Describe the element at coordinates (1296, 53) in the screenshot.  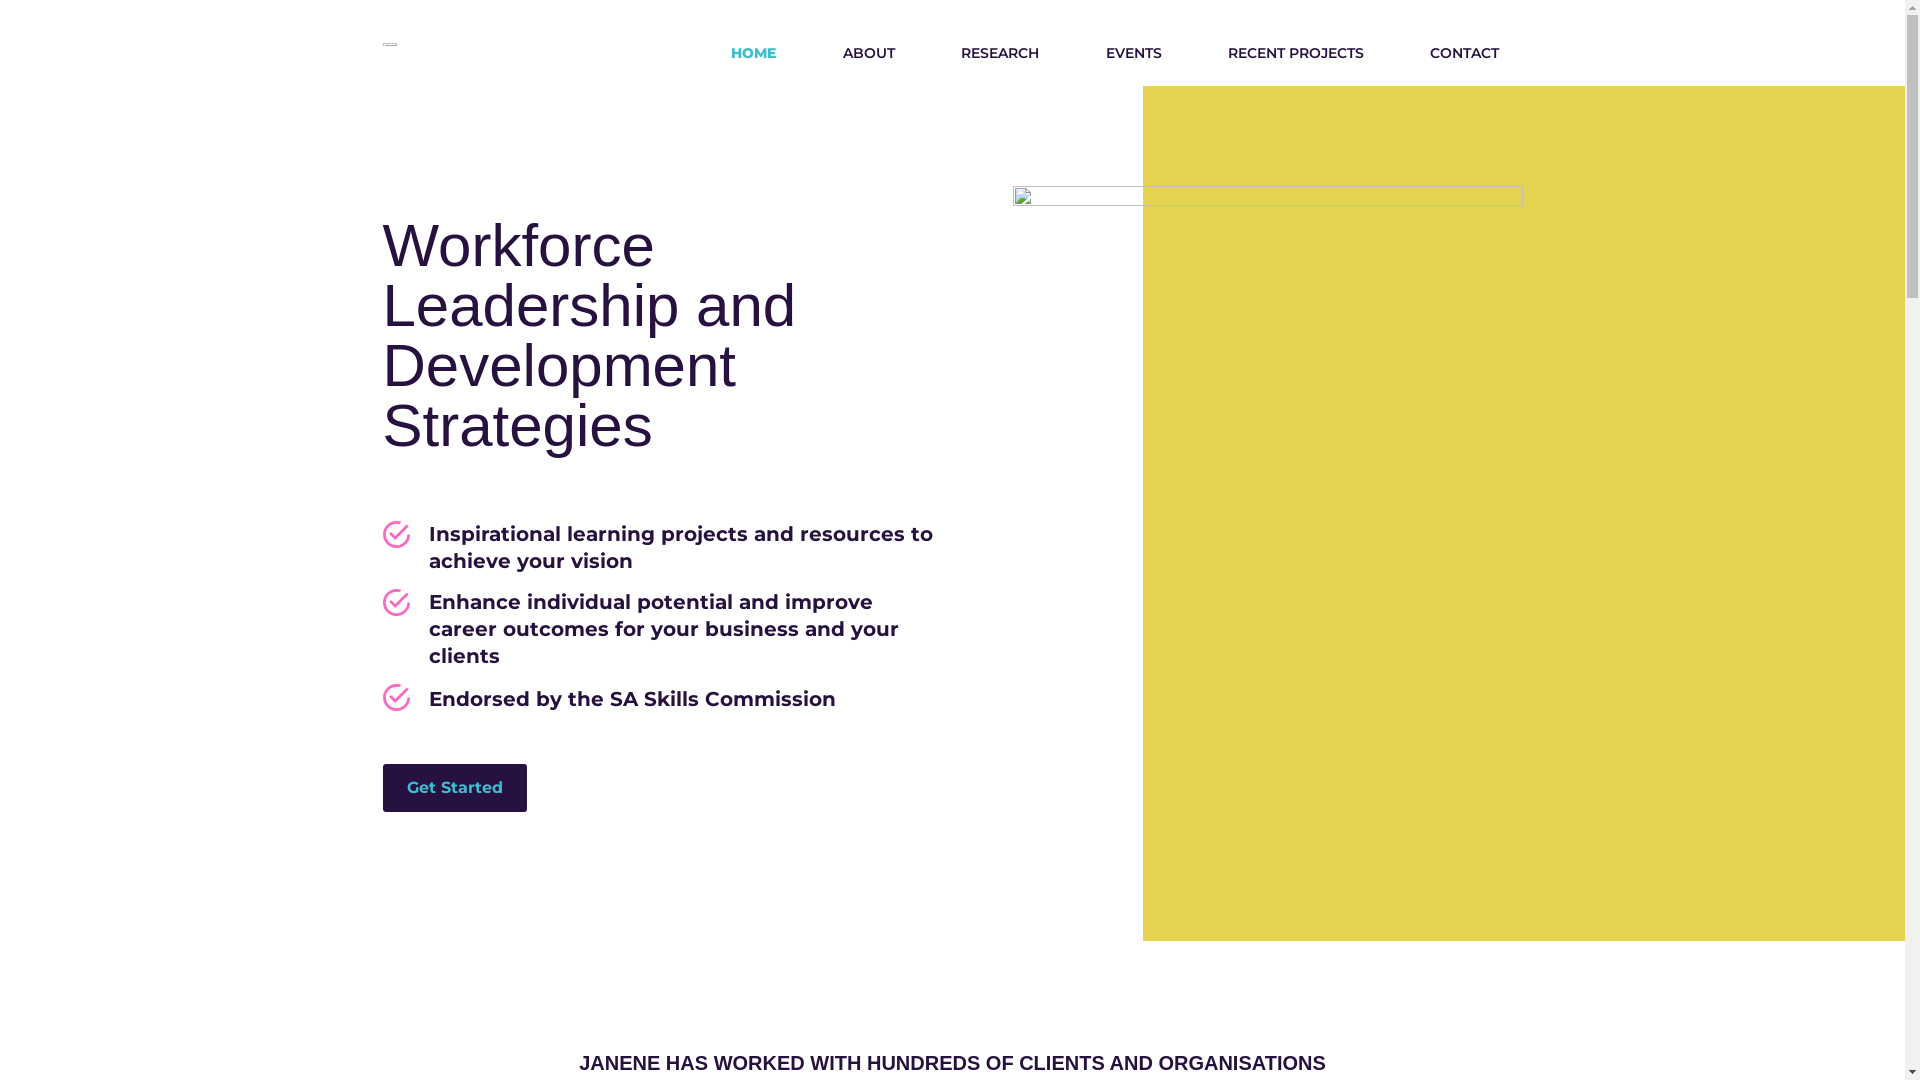
I see `RECENT PROJECTS` at that location.